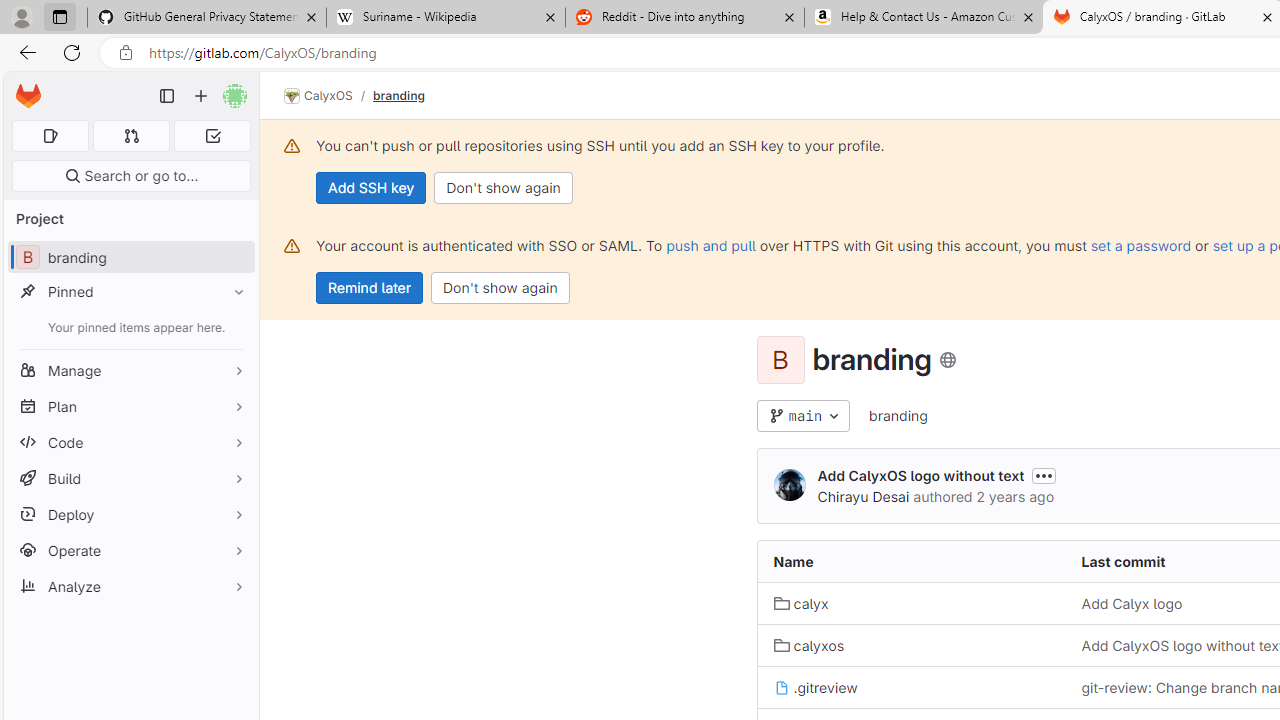 The height and width of the screenshot is (720, 1280). What do you see at coordinates (130, 406) in the screenshot?
I see `Plan` at bounding box center [130, 406].